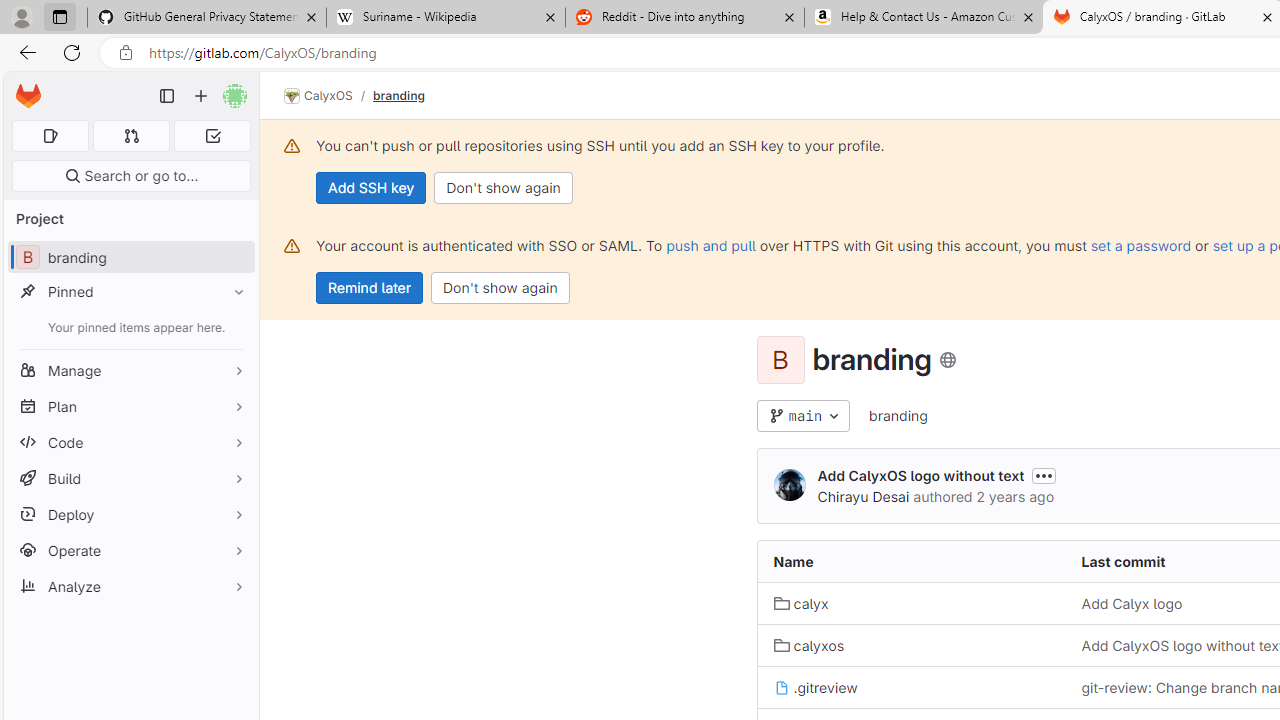 The height and width of the screenshot is (720, 1280). What do you see at coordinates (130, 406) in the screenshot?
I see `Plan` at bounding box center [130, 406].